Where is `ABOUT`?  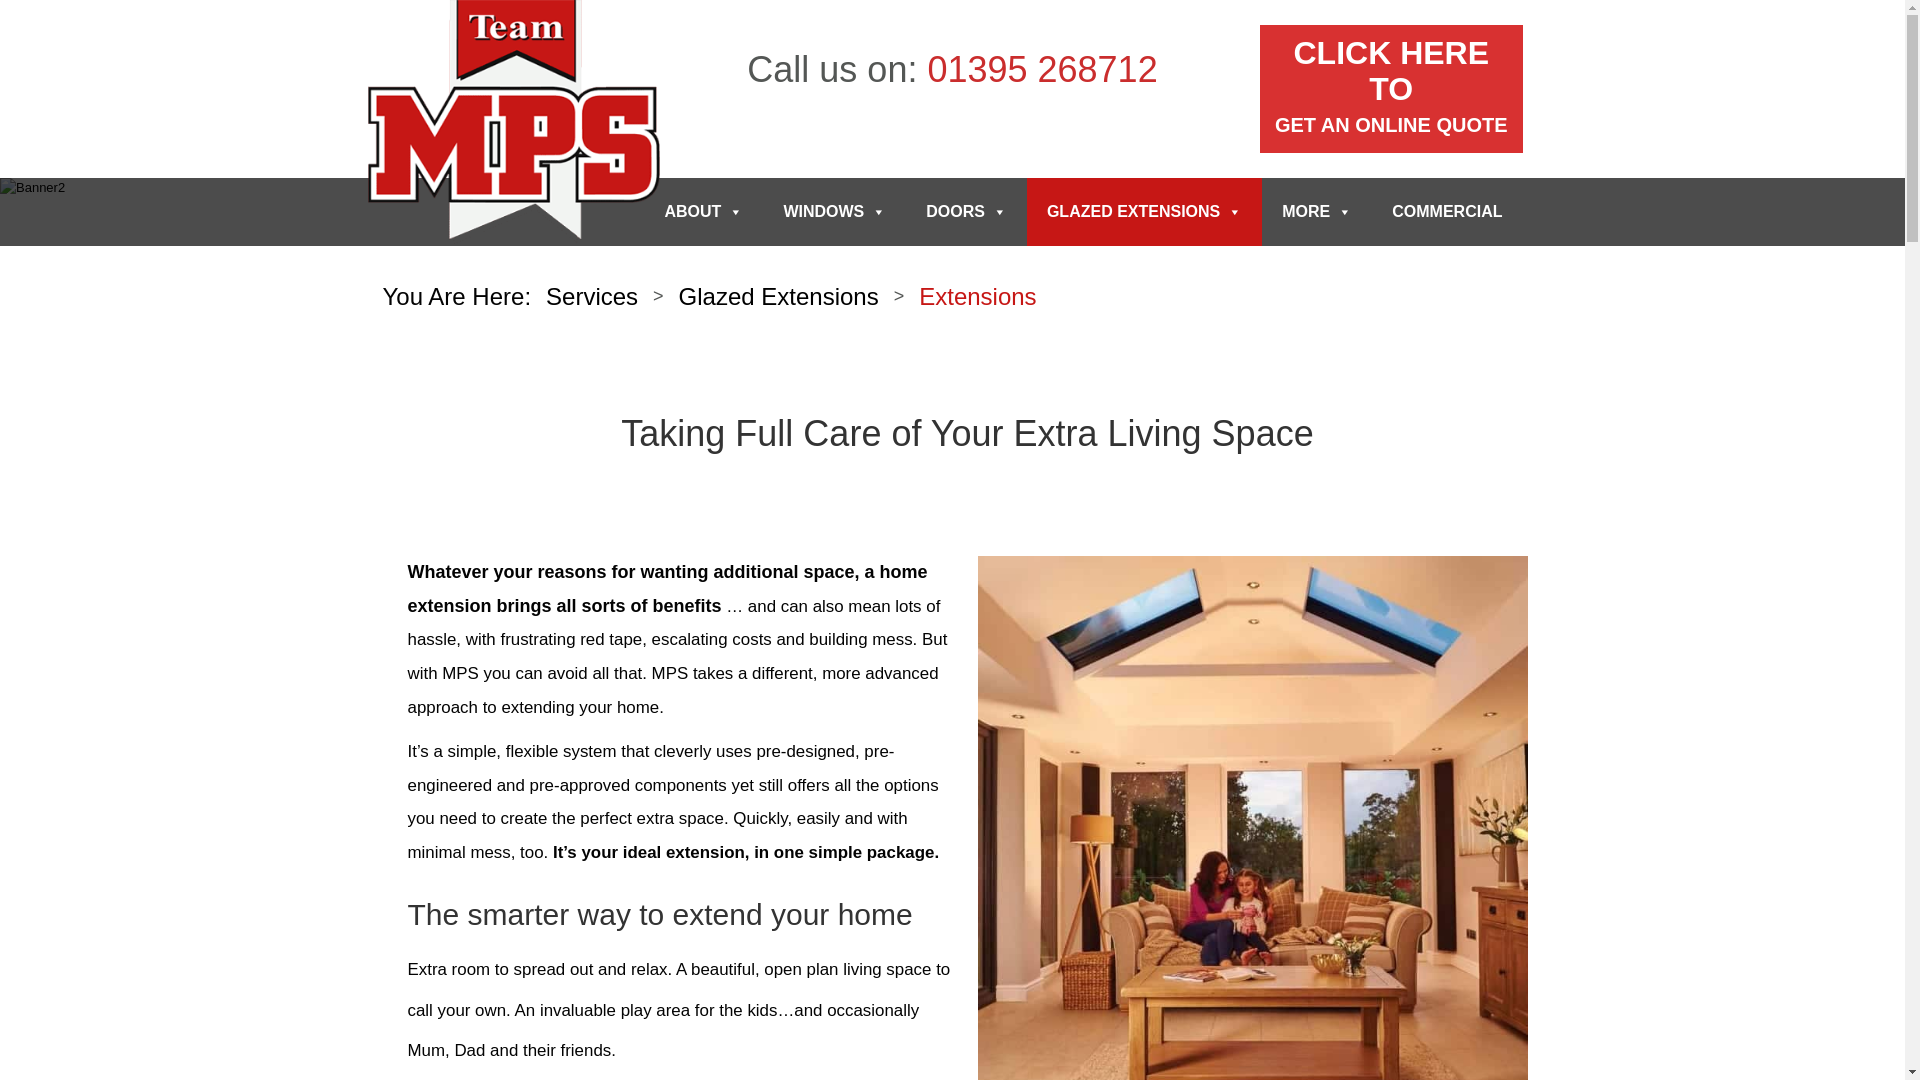 ABOUT is located at coordinates (966, 212).